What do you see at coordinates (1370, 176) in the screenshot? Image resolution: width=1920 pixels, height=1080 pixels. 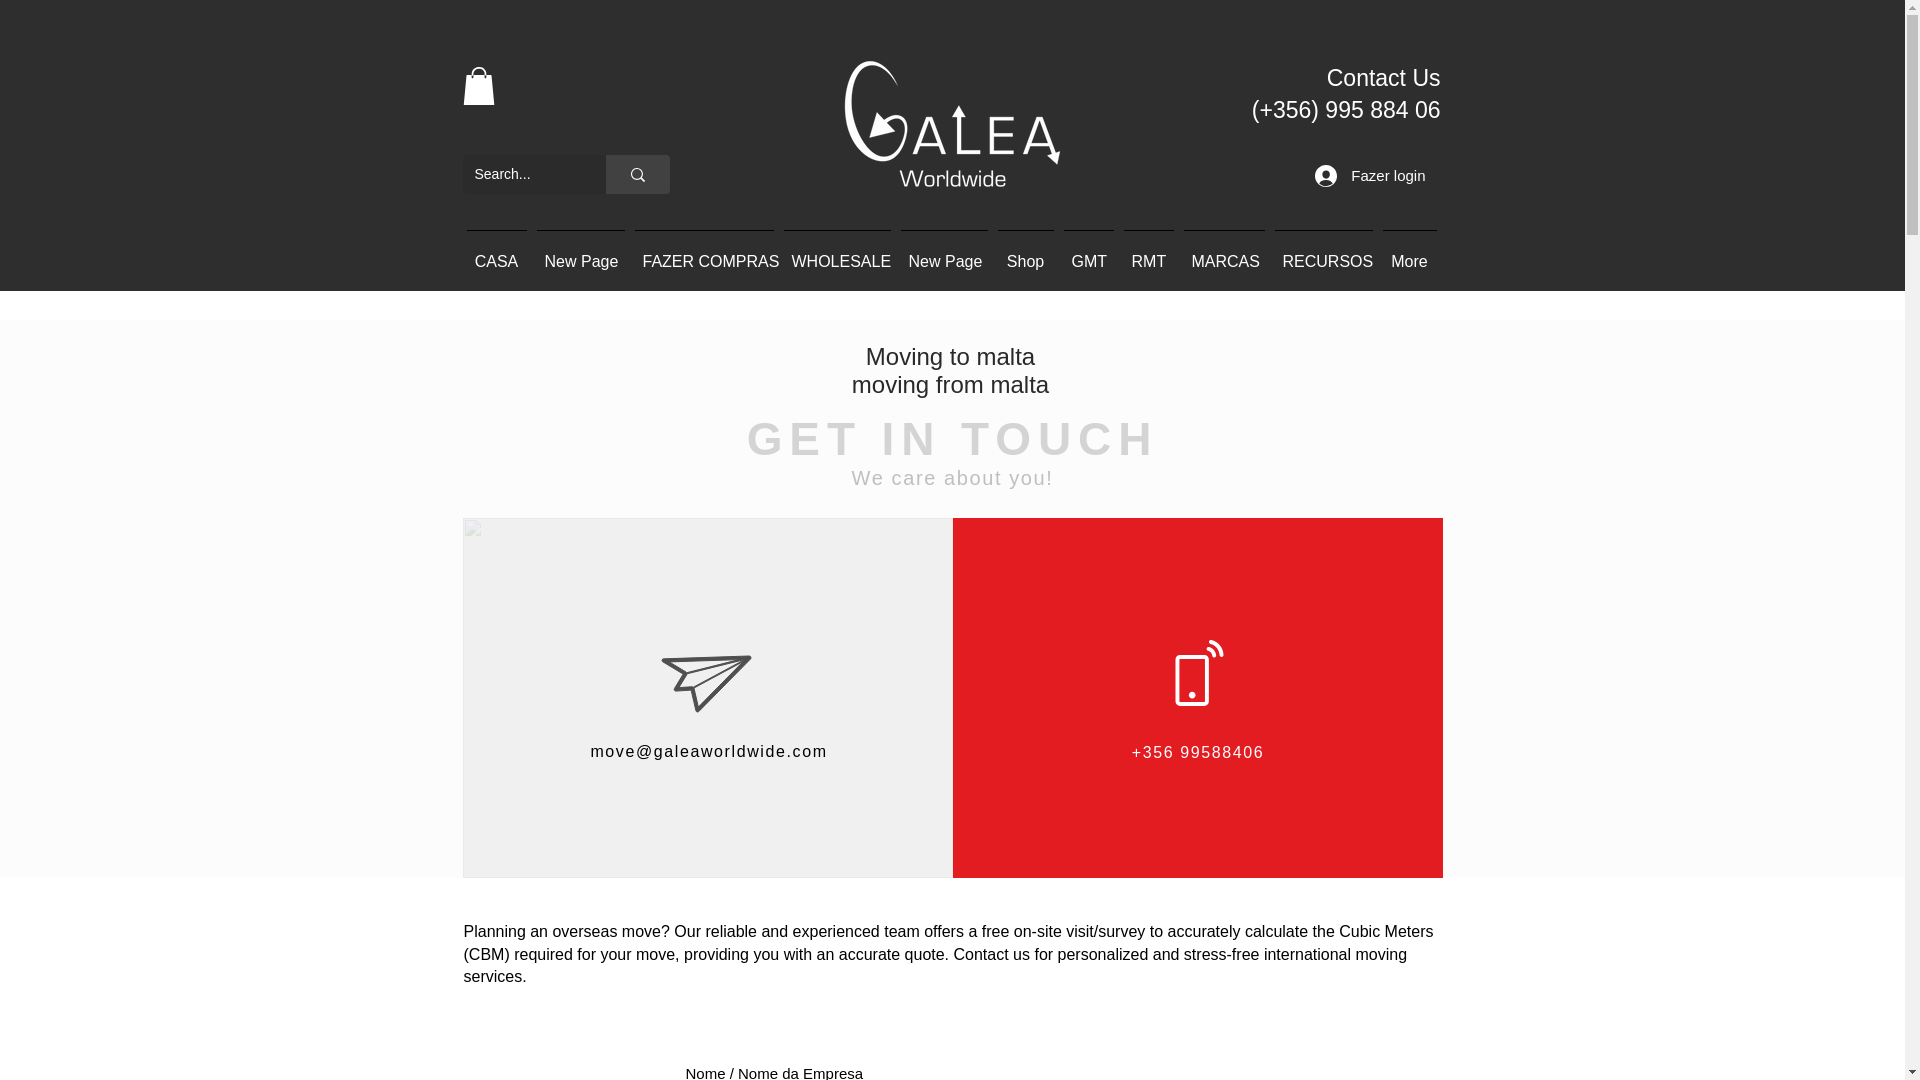 I see `Fazer login` at bounding box center [1370, 176].